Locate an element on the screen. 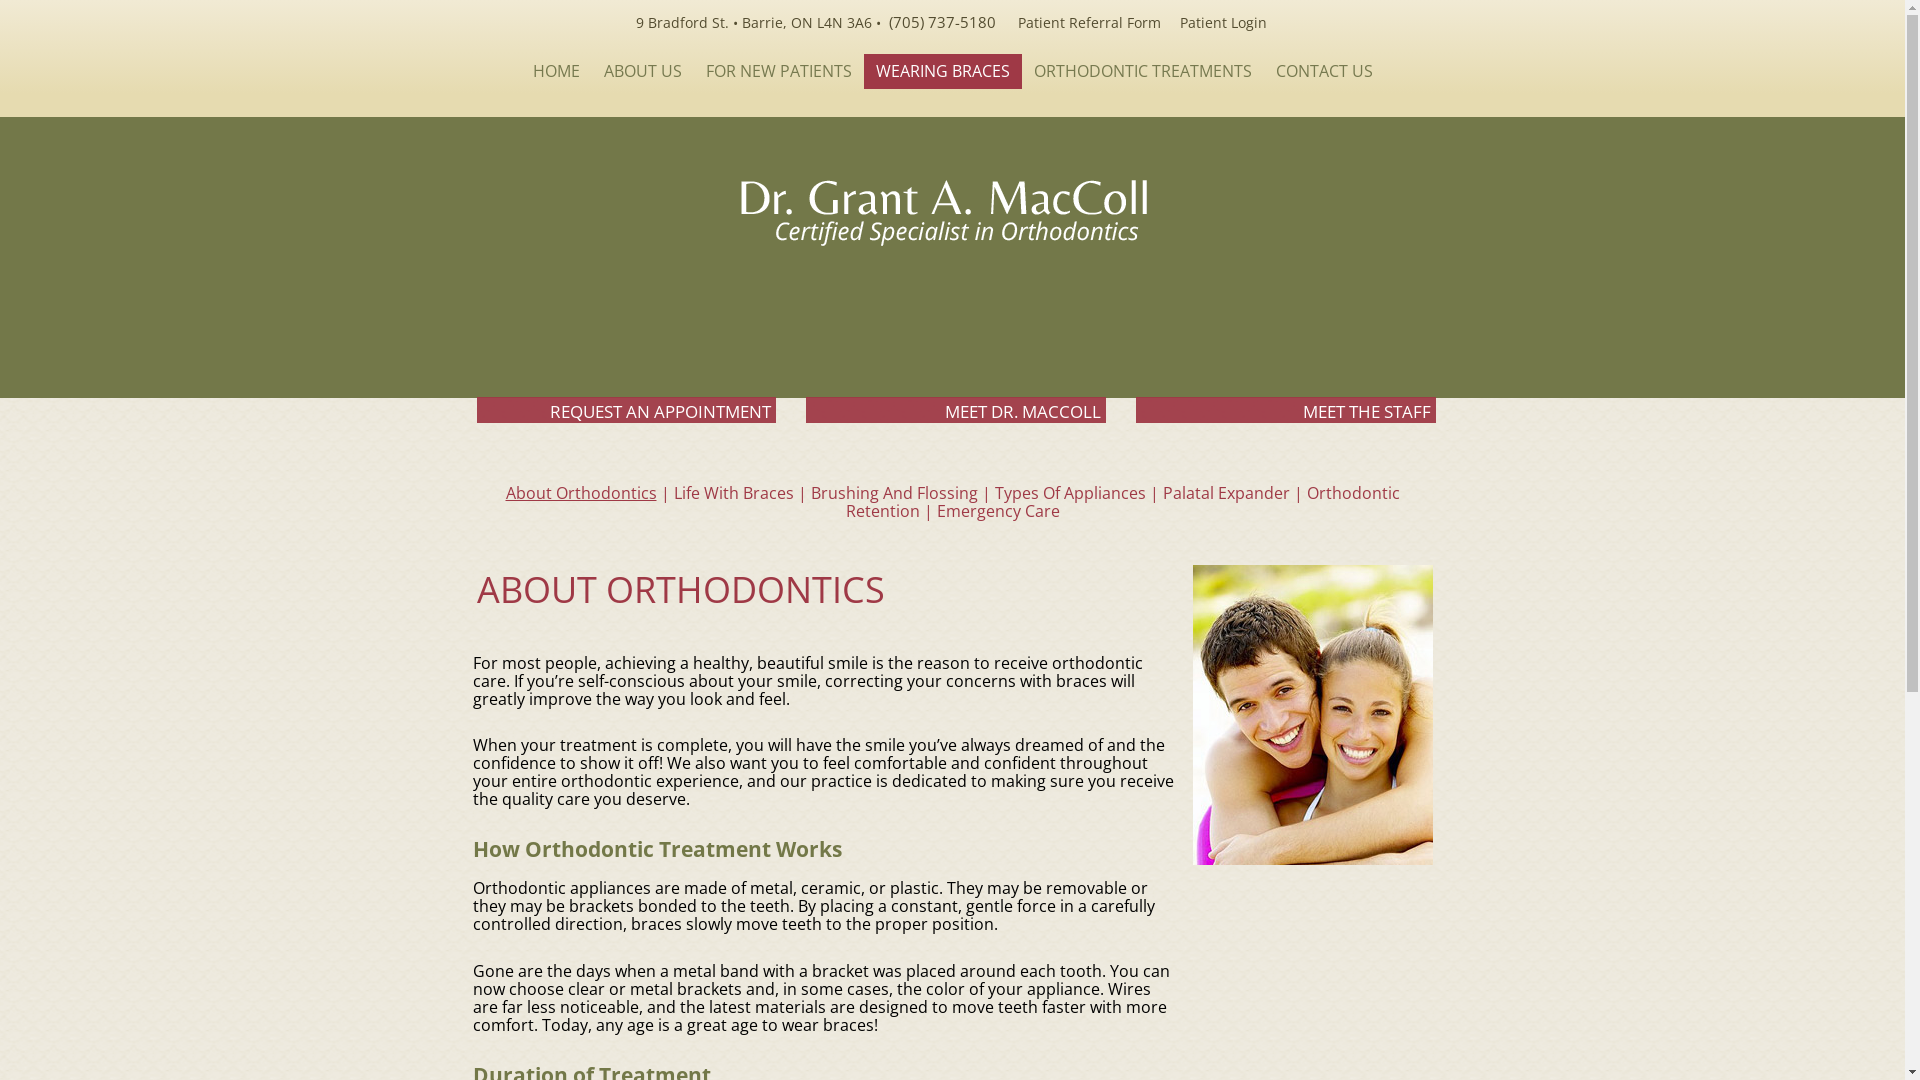  About Orthodontics is located at coordinates (582, 493).